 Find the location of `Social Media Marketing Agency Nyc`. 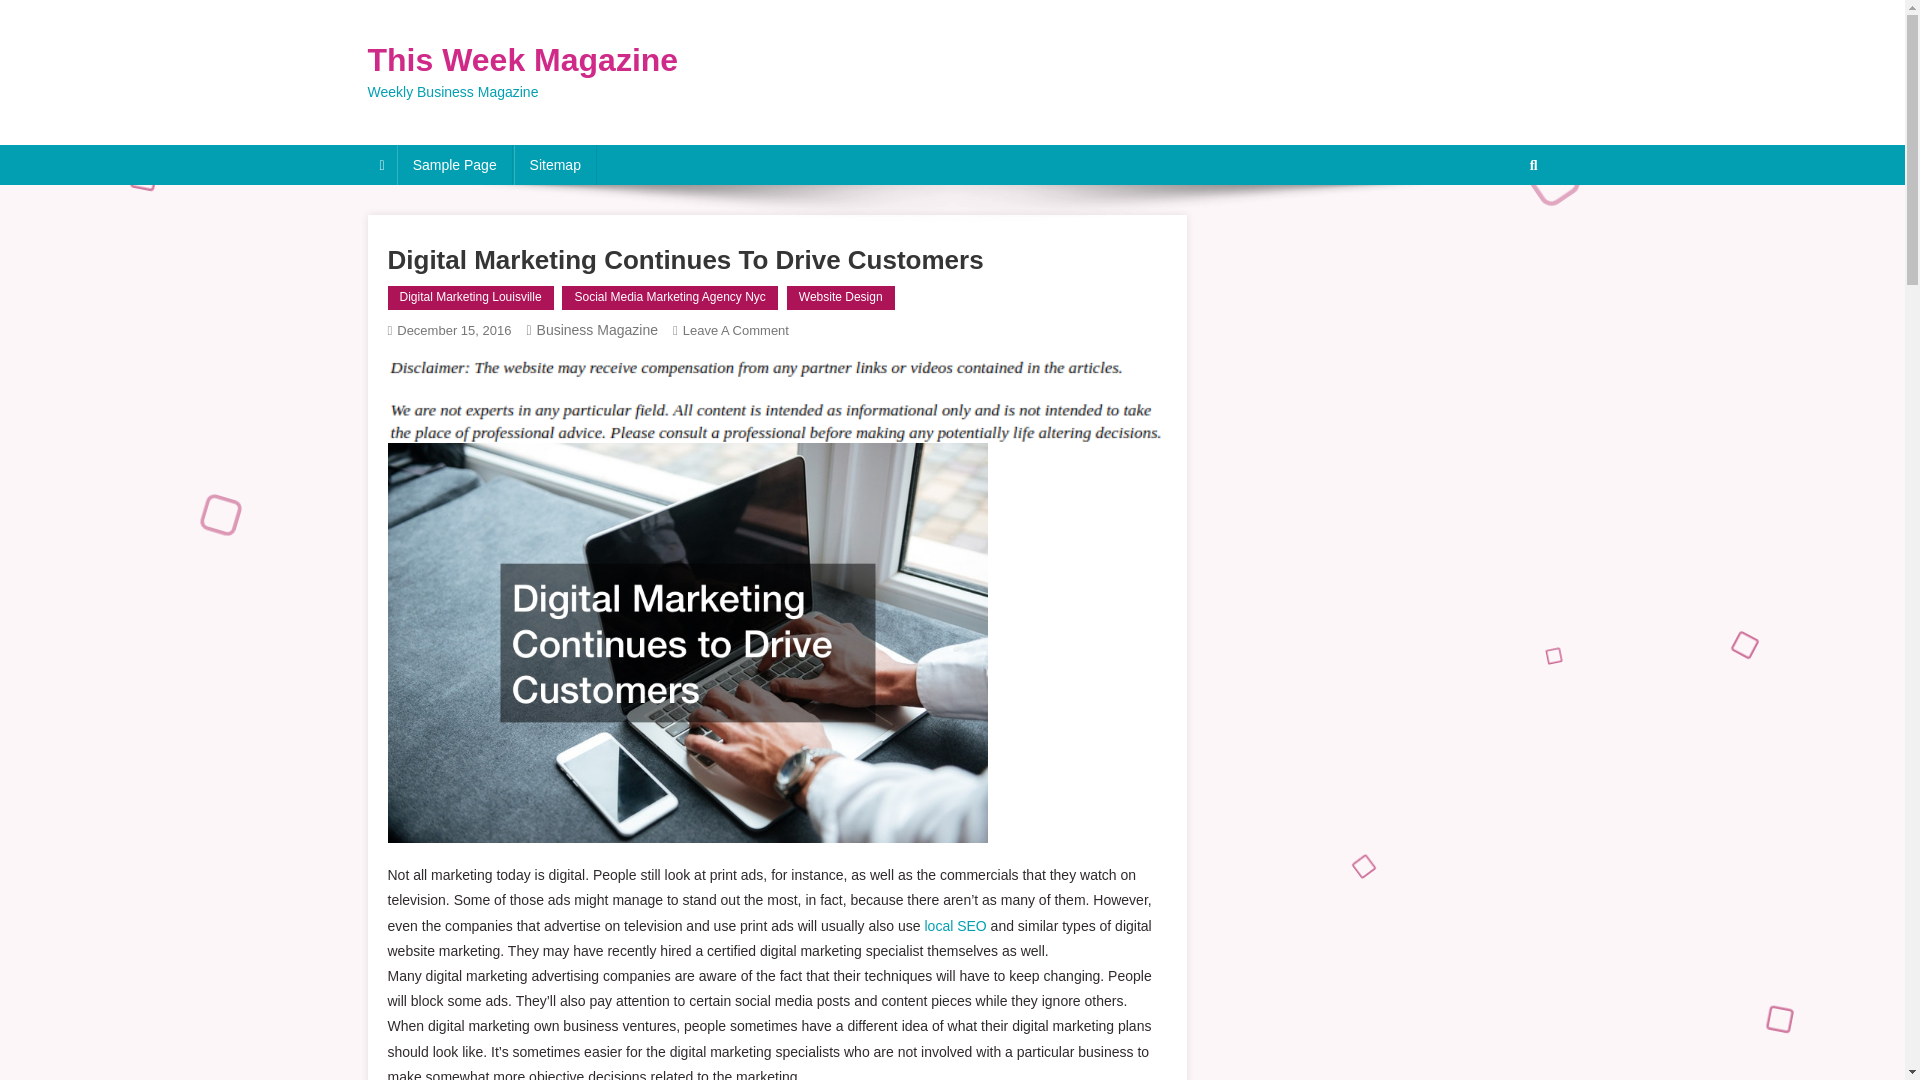

Social Media Marketing Agency Nyc is located at coordinates (670, 298).